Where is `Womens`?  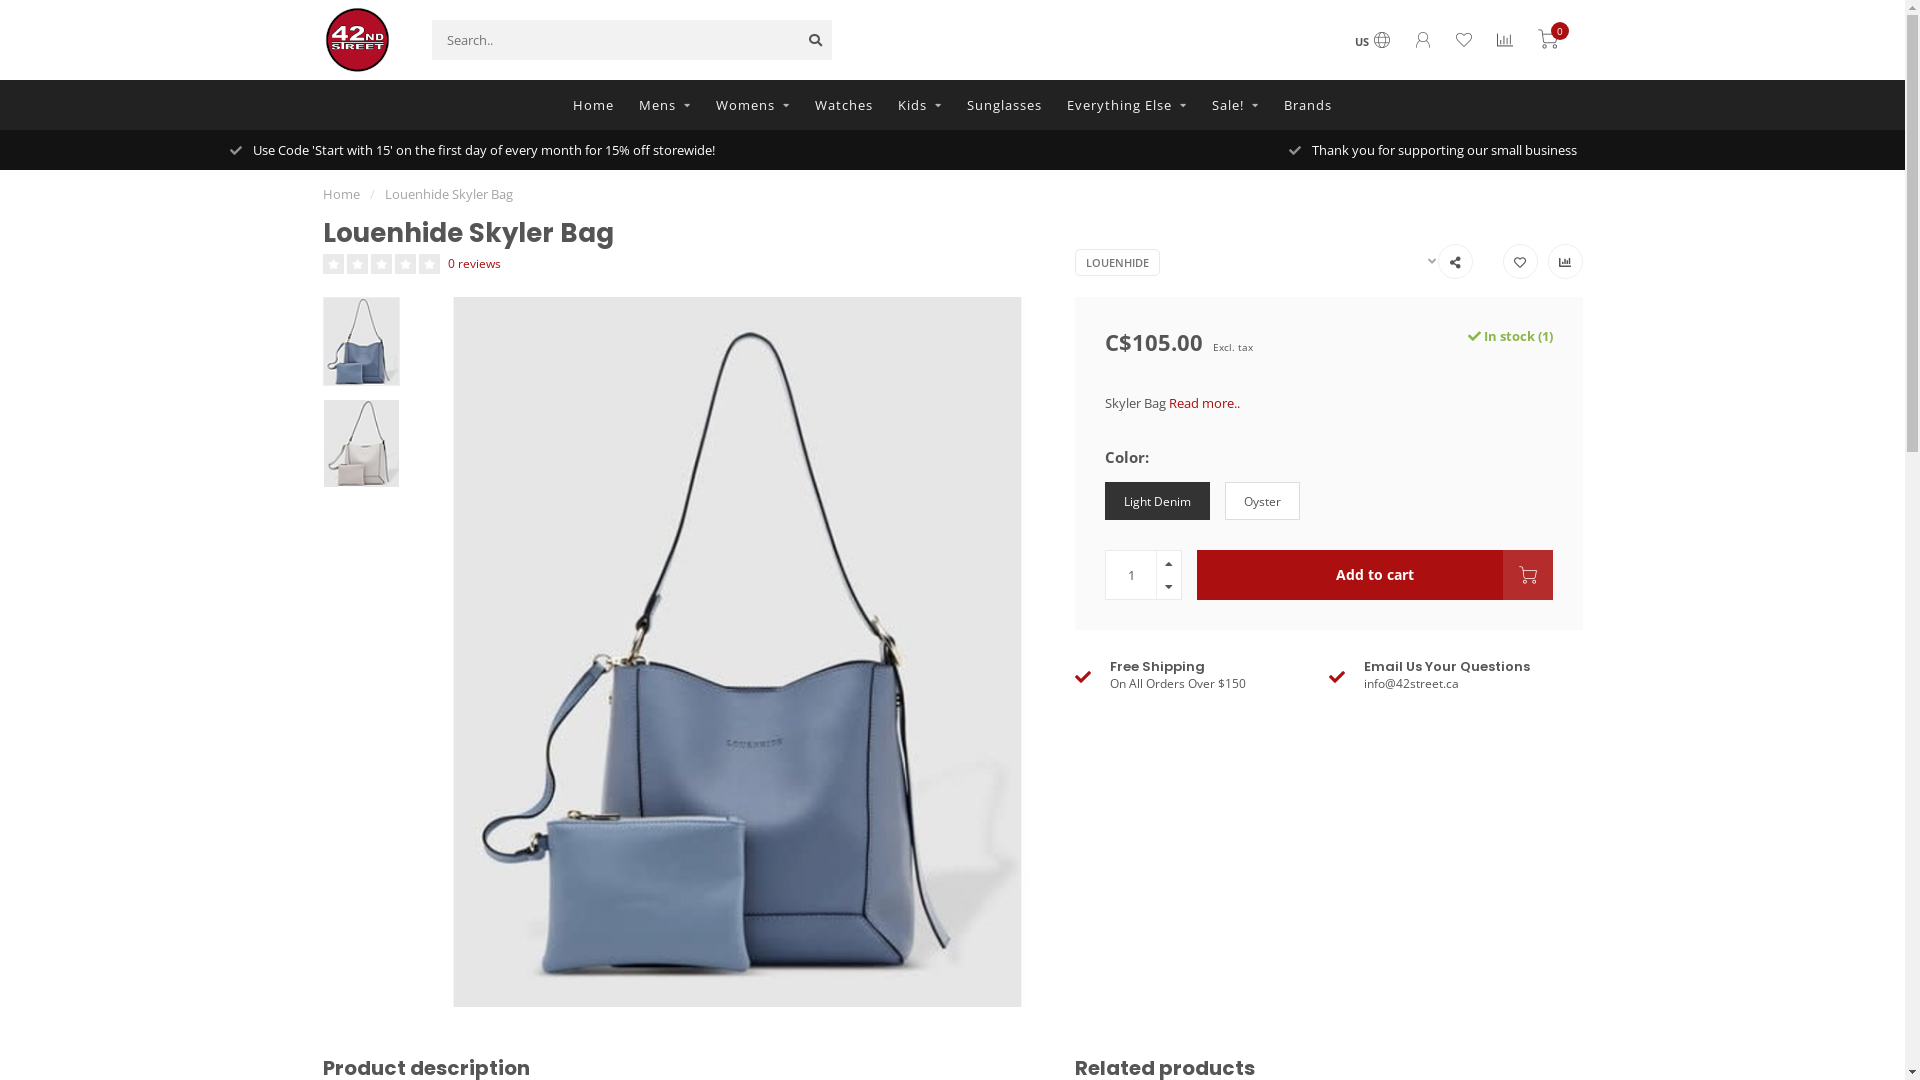
Womens is located at coordinates (753, 105).